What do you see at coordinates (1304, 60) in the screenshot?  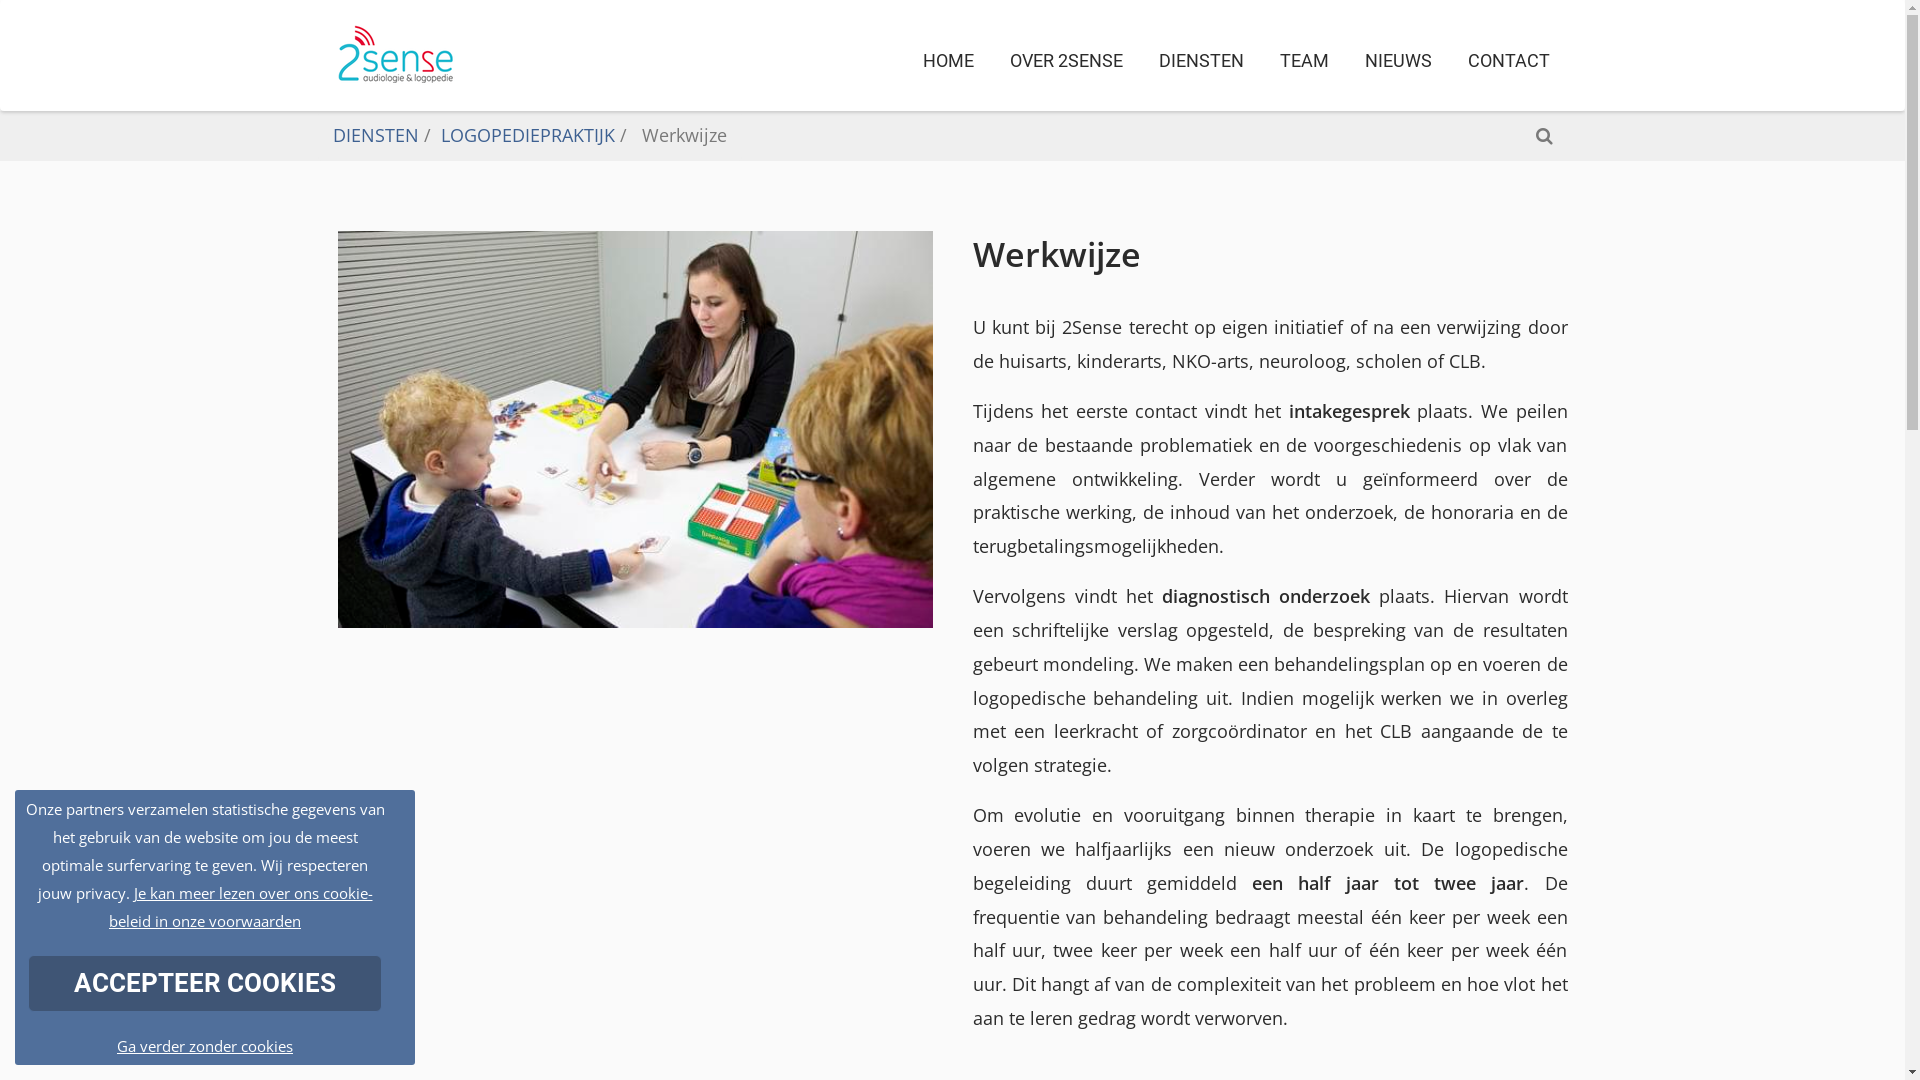 I see `TEAM` at bounding box center [1304, 60].